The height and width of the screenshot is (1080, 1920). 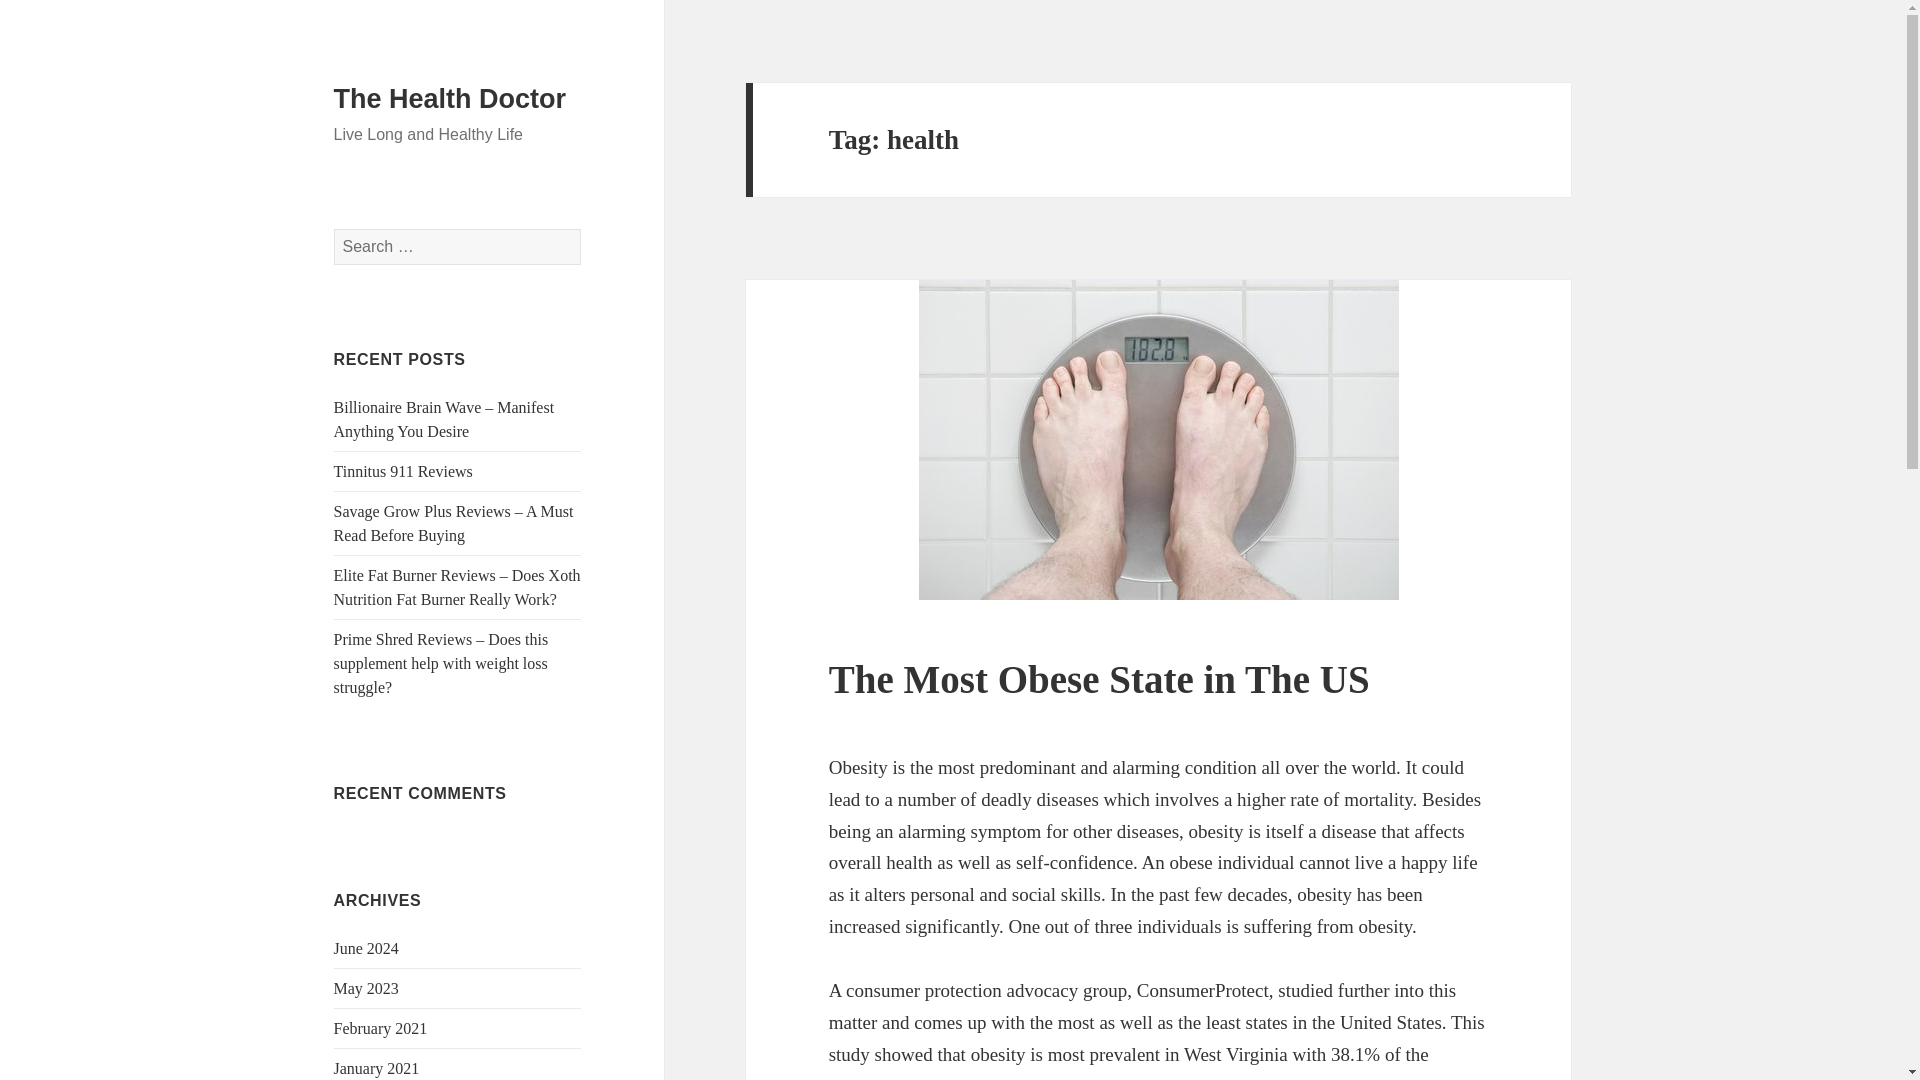 I want to click on January 2021, so click(x=377, y=1068).